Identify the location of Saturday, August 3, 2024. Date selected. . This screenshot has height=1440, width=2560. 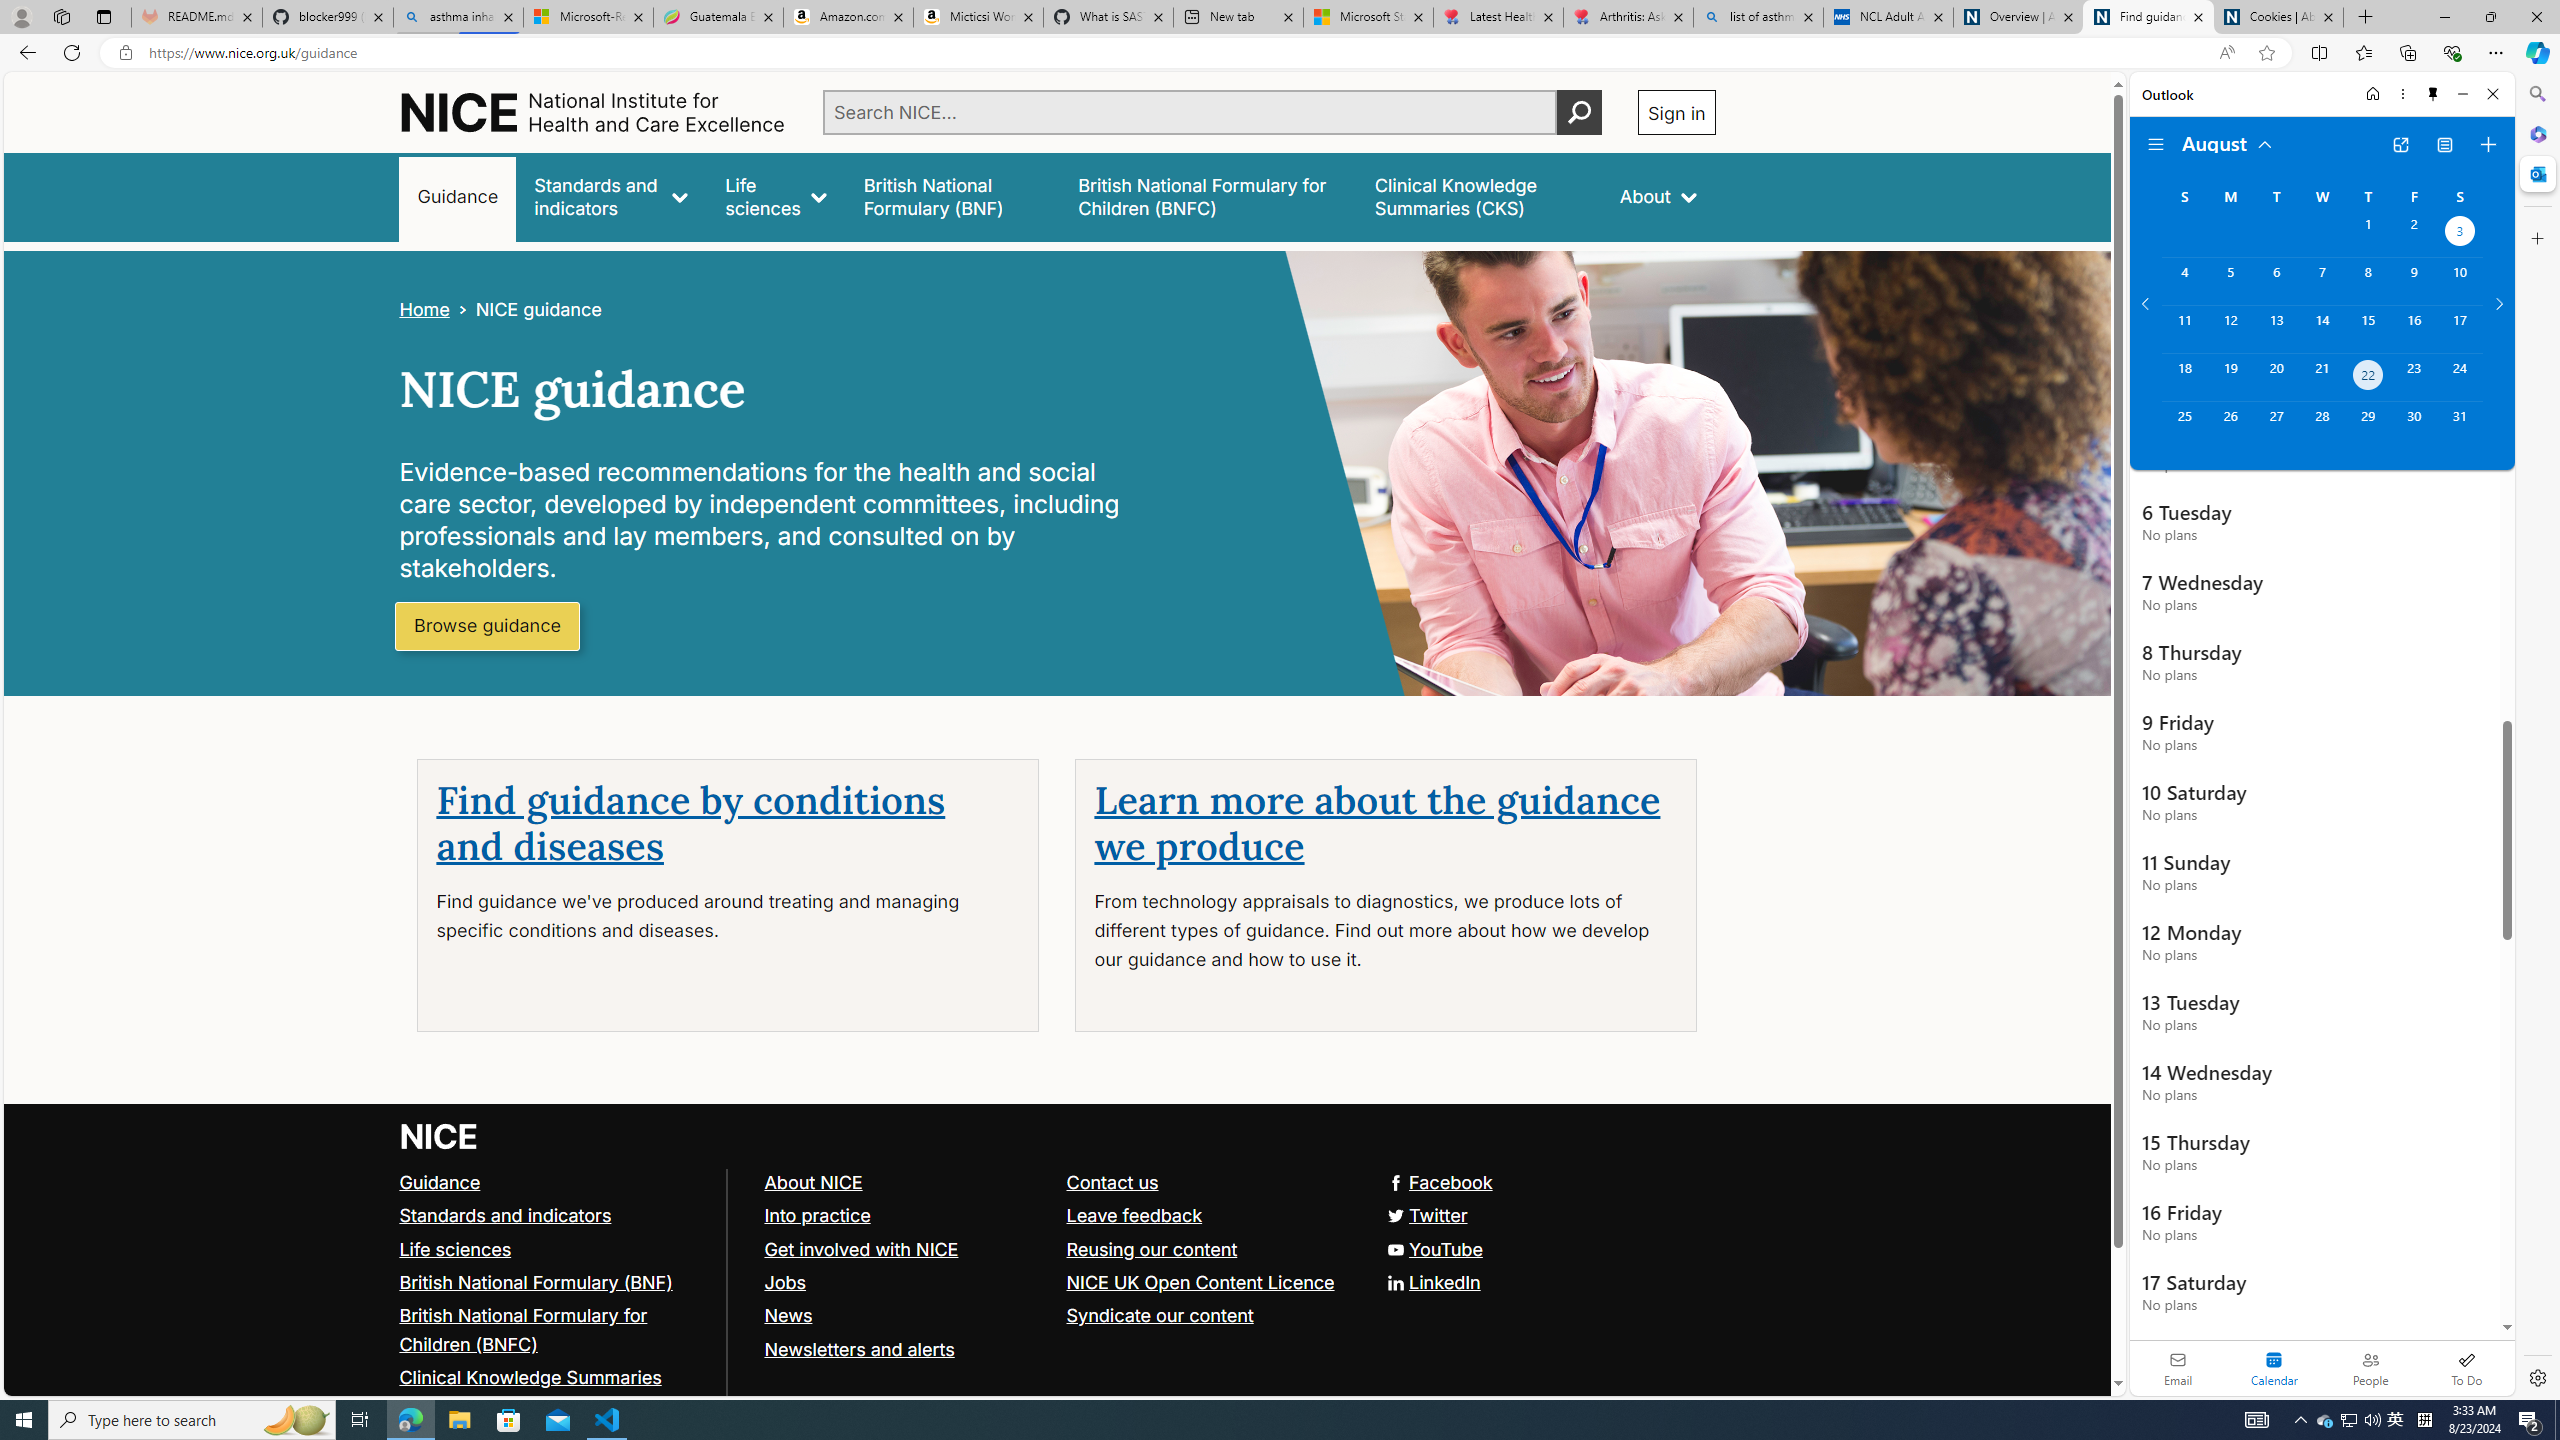
(2460, 233).